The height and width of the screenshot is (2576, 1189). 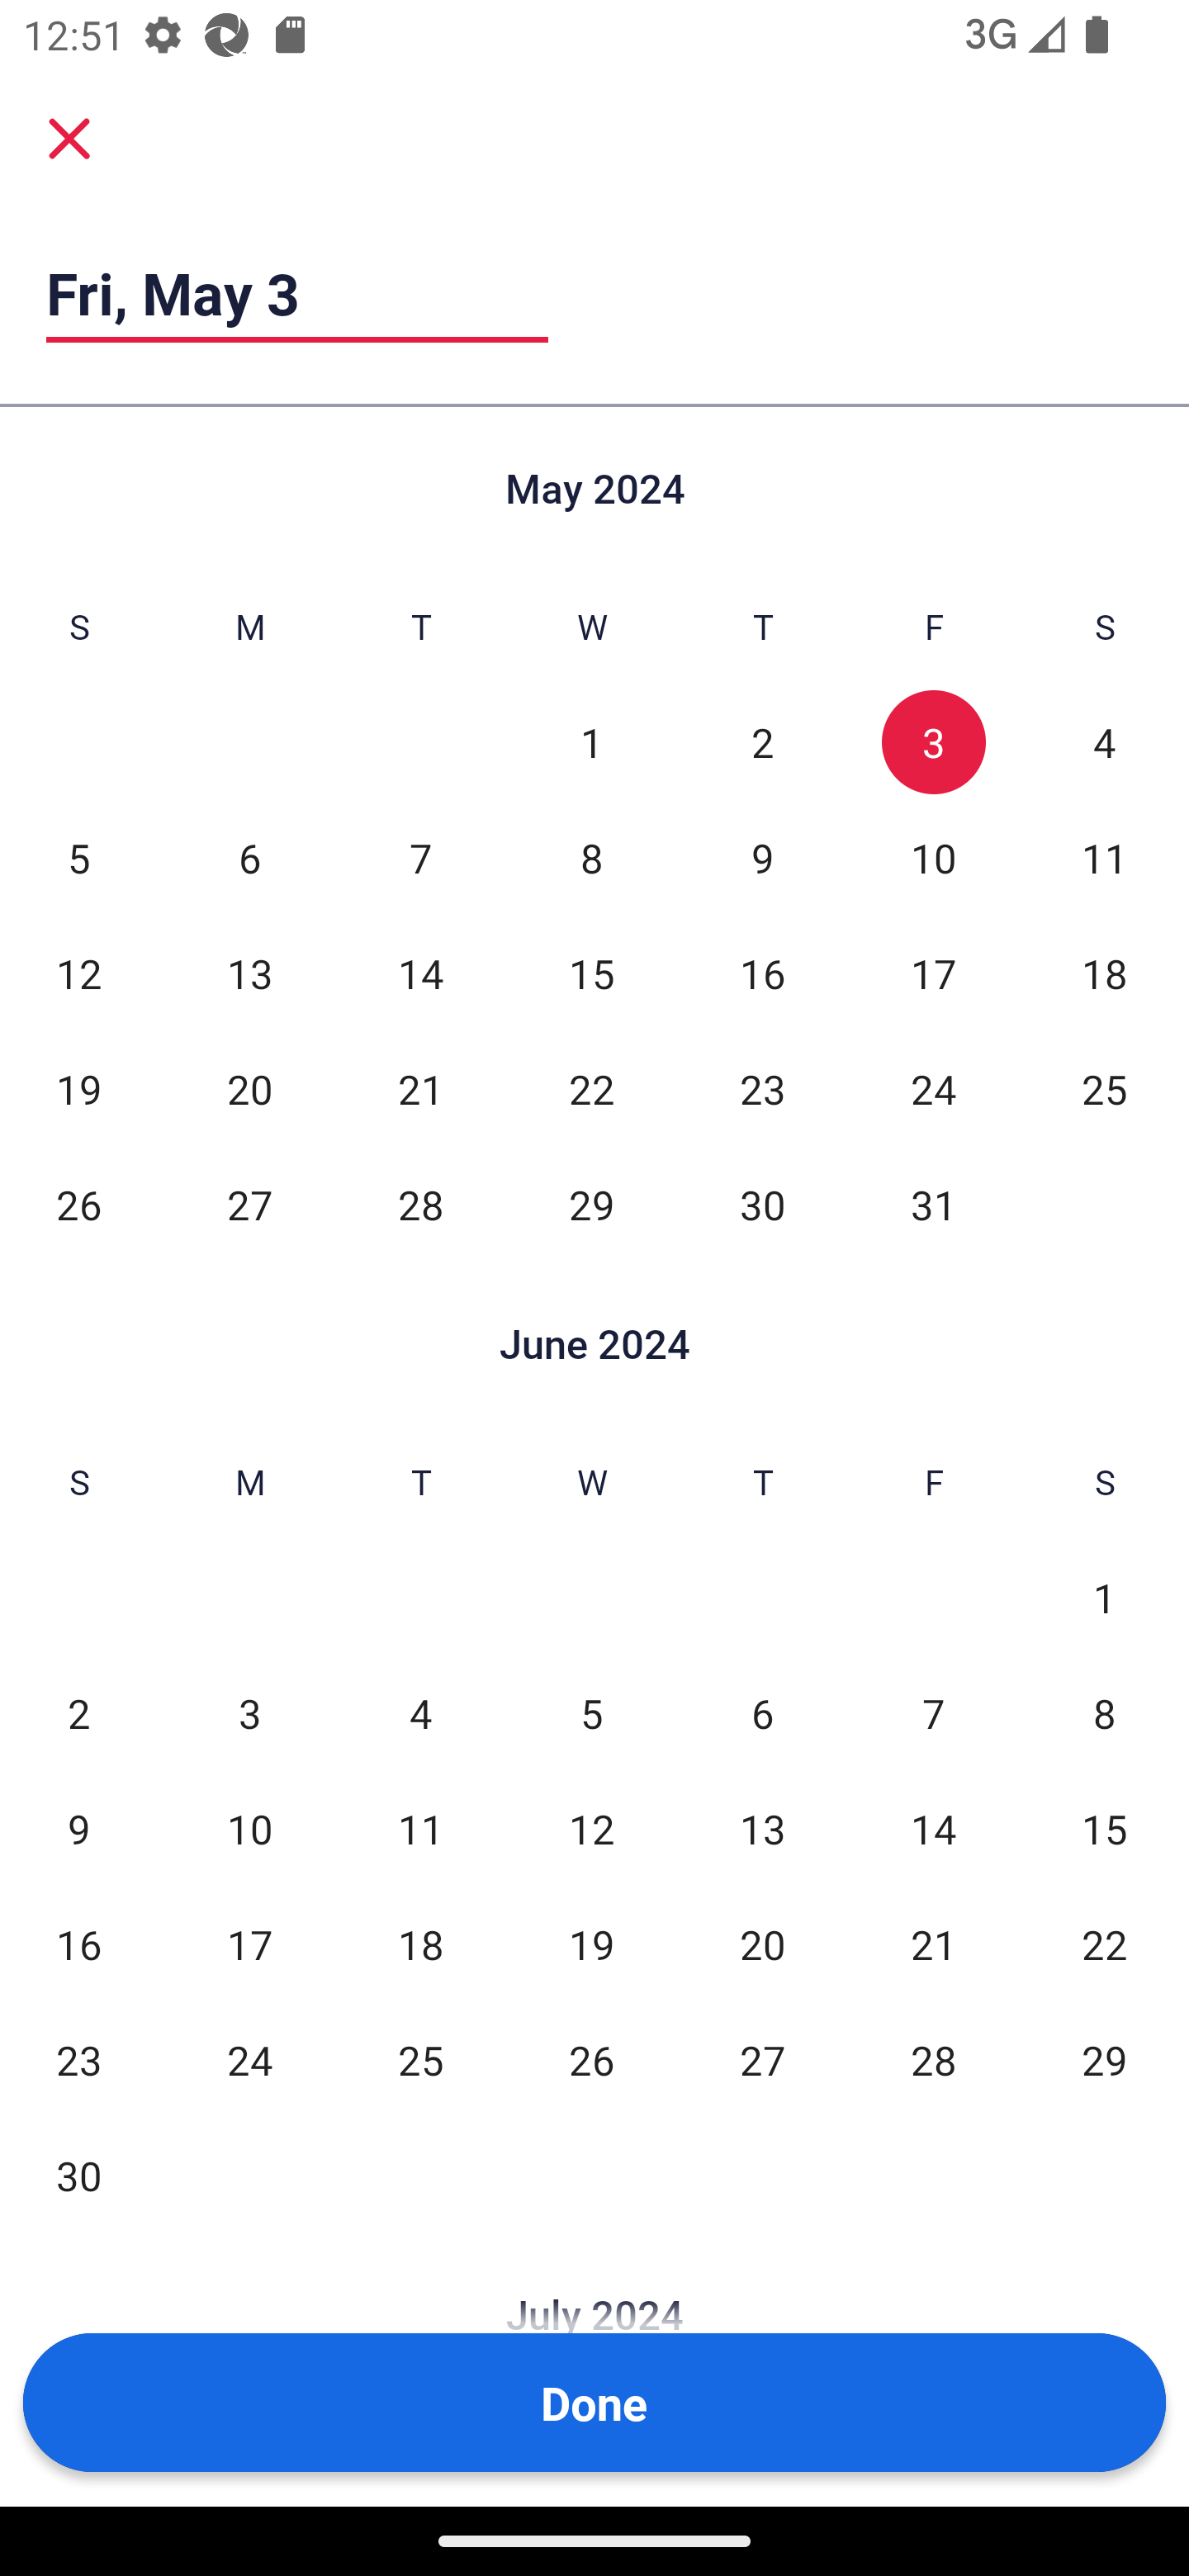 What do you see at coordinates (78, 857) in the screenshot?
I see `5 Sun, May 5, Not Selected` at bounding box center [78, 857].